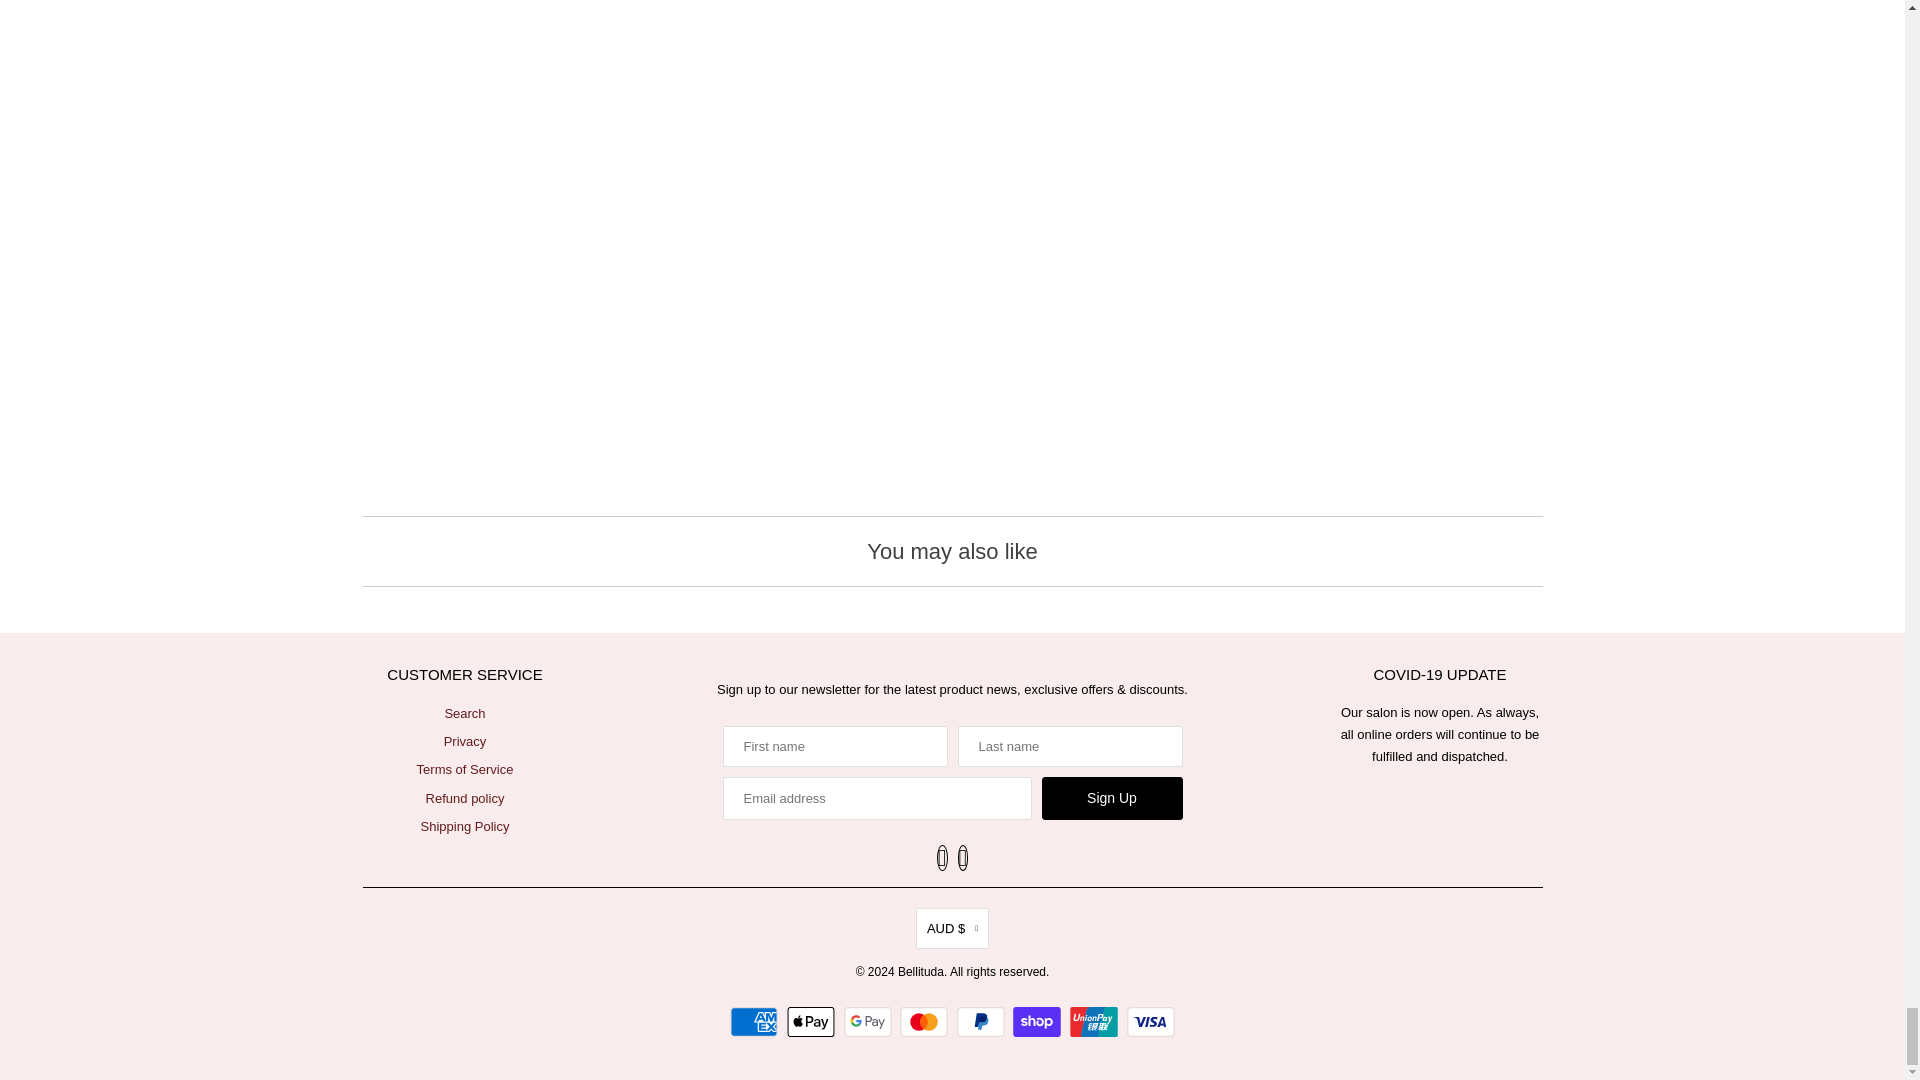  What do you see at coordinates (1039, 1021) in the screenshot?
I see `Shop Pay` at bounding box center [1039, 1021].